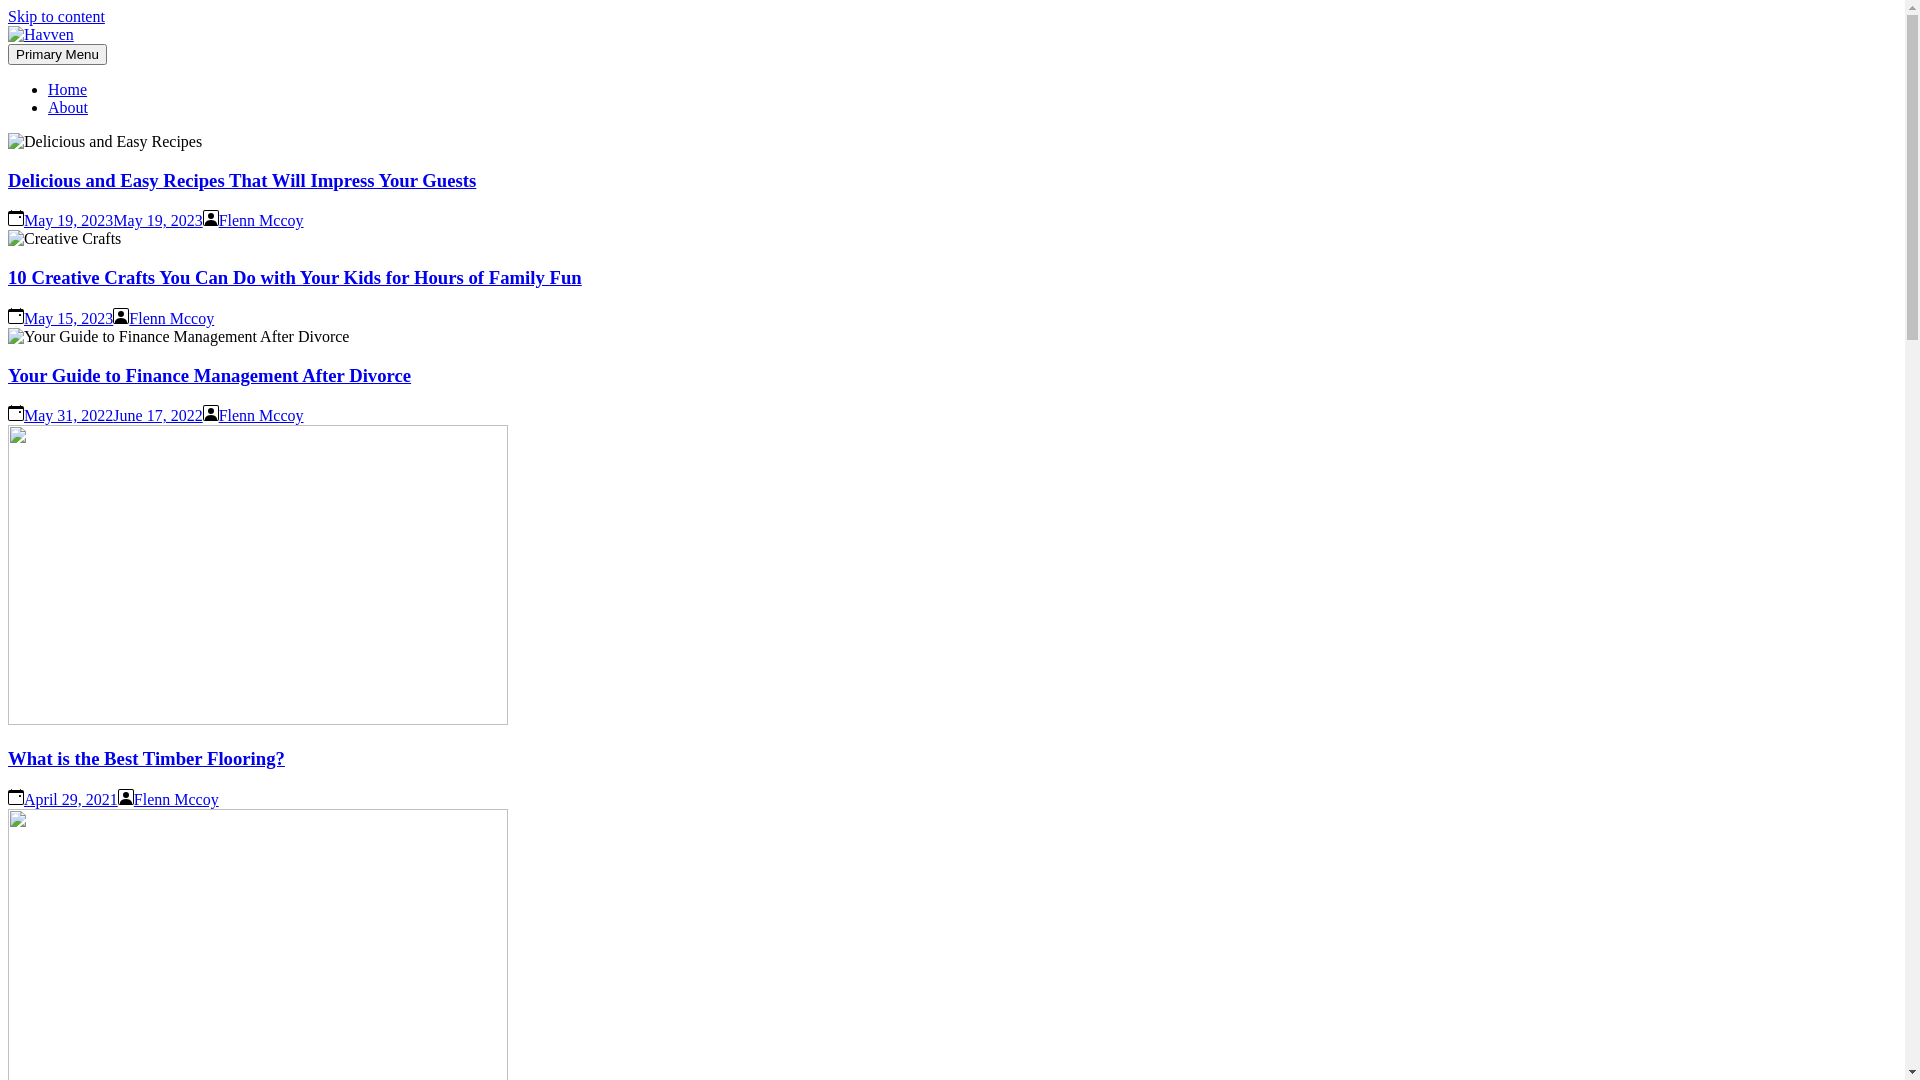 The image size is (1920, 1080). Describe the element at coordinates (68, 90) in the screenshot. I see `Home` at that location.